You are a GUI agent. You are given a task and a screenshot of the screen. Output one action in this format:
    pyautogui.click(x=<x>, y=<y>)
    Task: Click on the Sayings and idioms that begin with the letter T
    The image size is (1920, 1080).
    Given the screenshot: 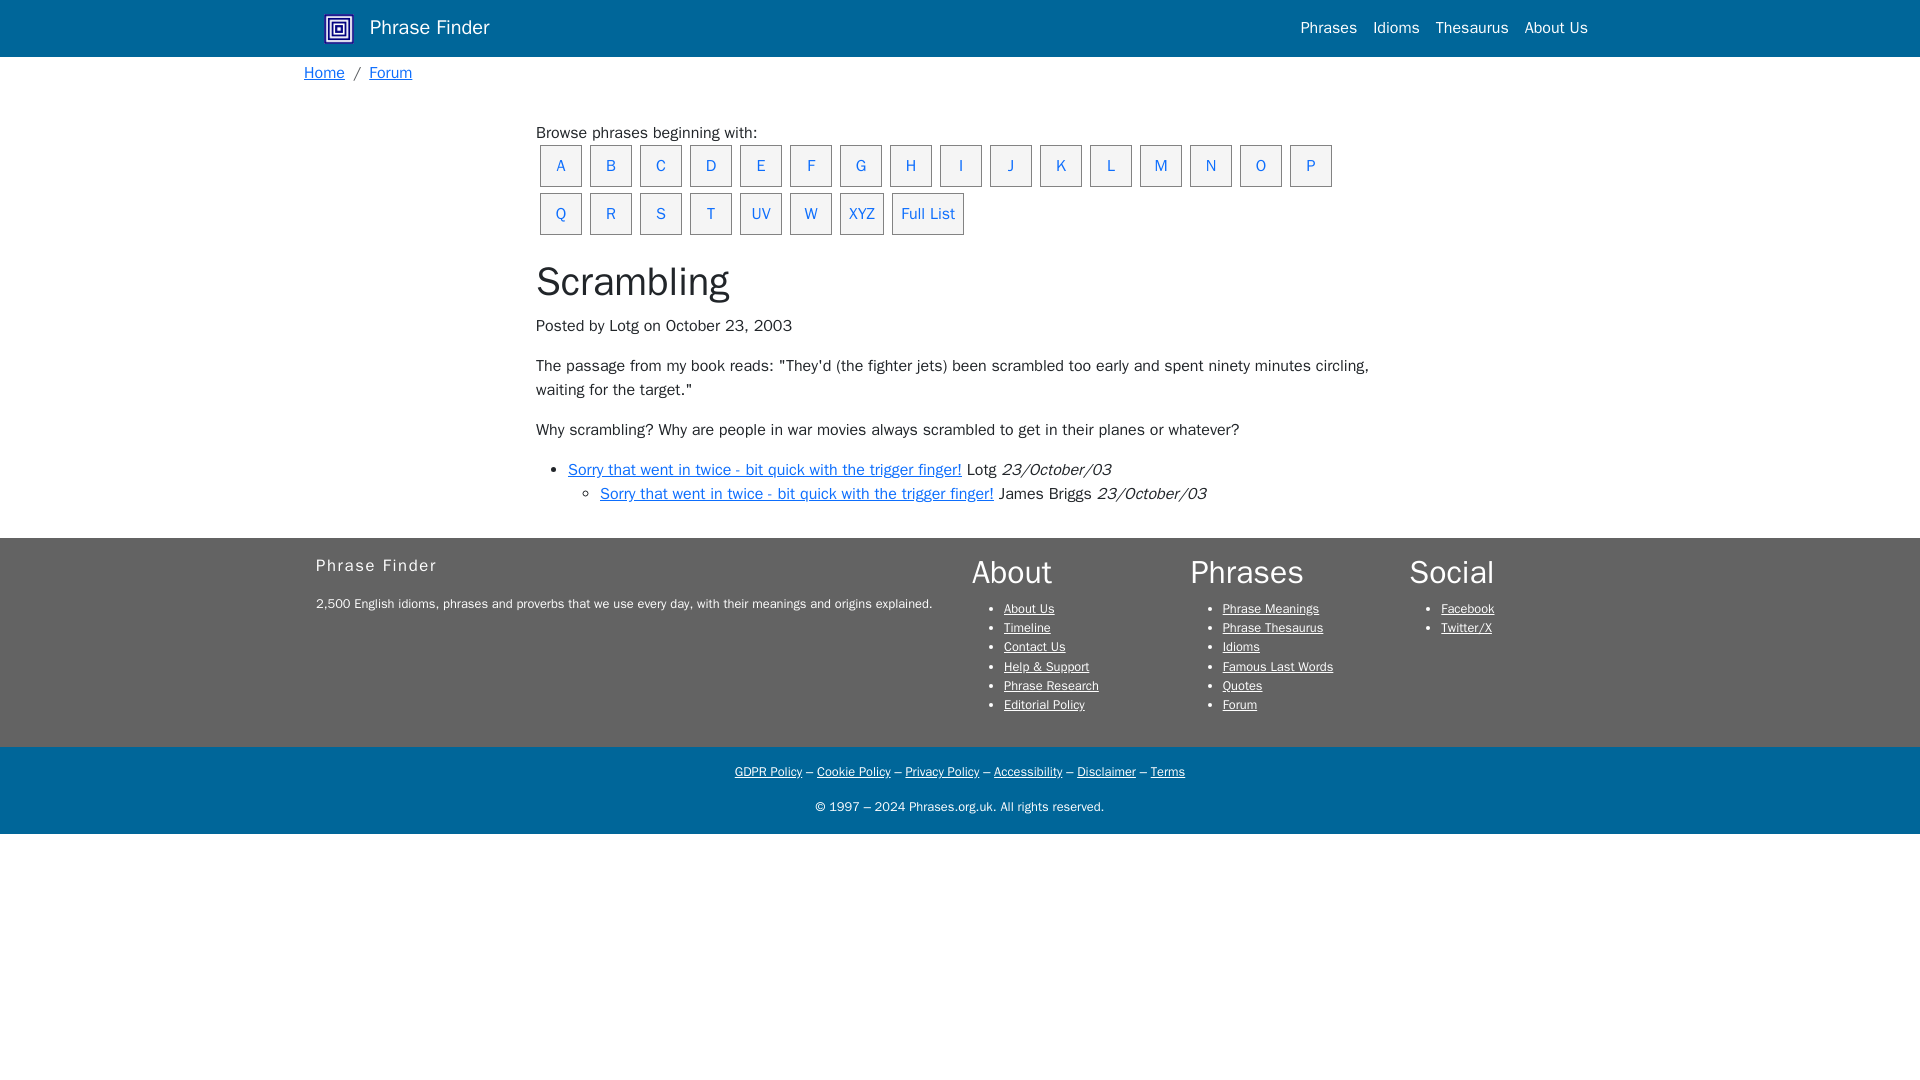 What is the action you would take?
    pyautogui.click(x=710, y=214)
    